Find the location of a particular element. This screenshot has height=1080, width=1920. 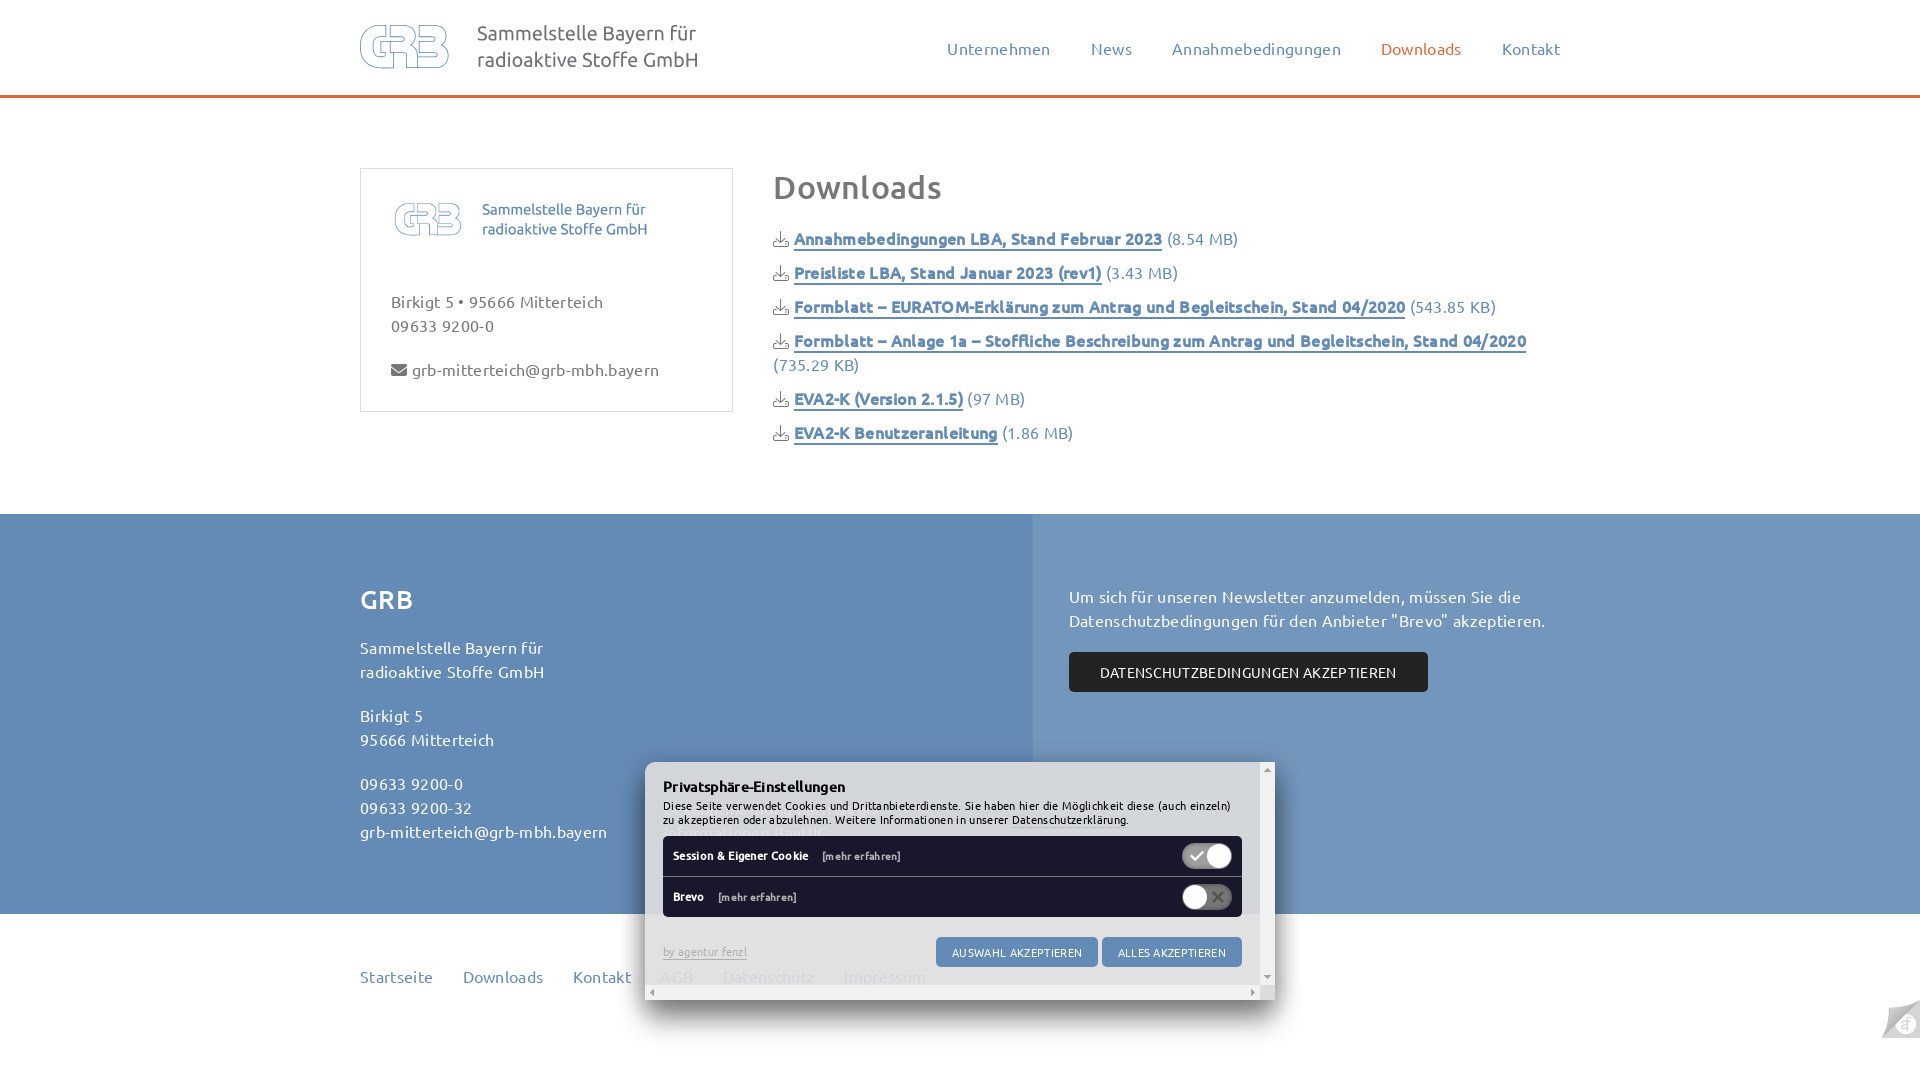

EVA2-K (Version 2.1.5) (97 MB) is located at coordinates (899, 398).